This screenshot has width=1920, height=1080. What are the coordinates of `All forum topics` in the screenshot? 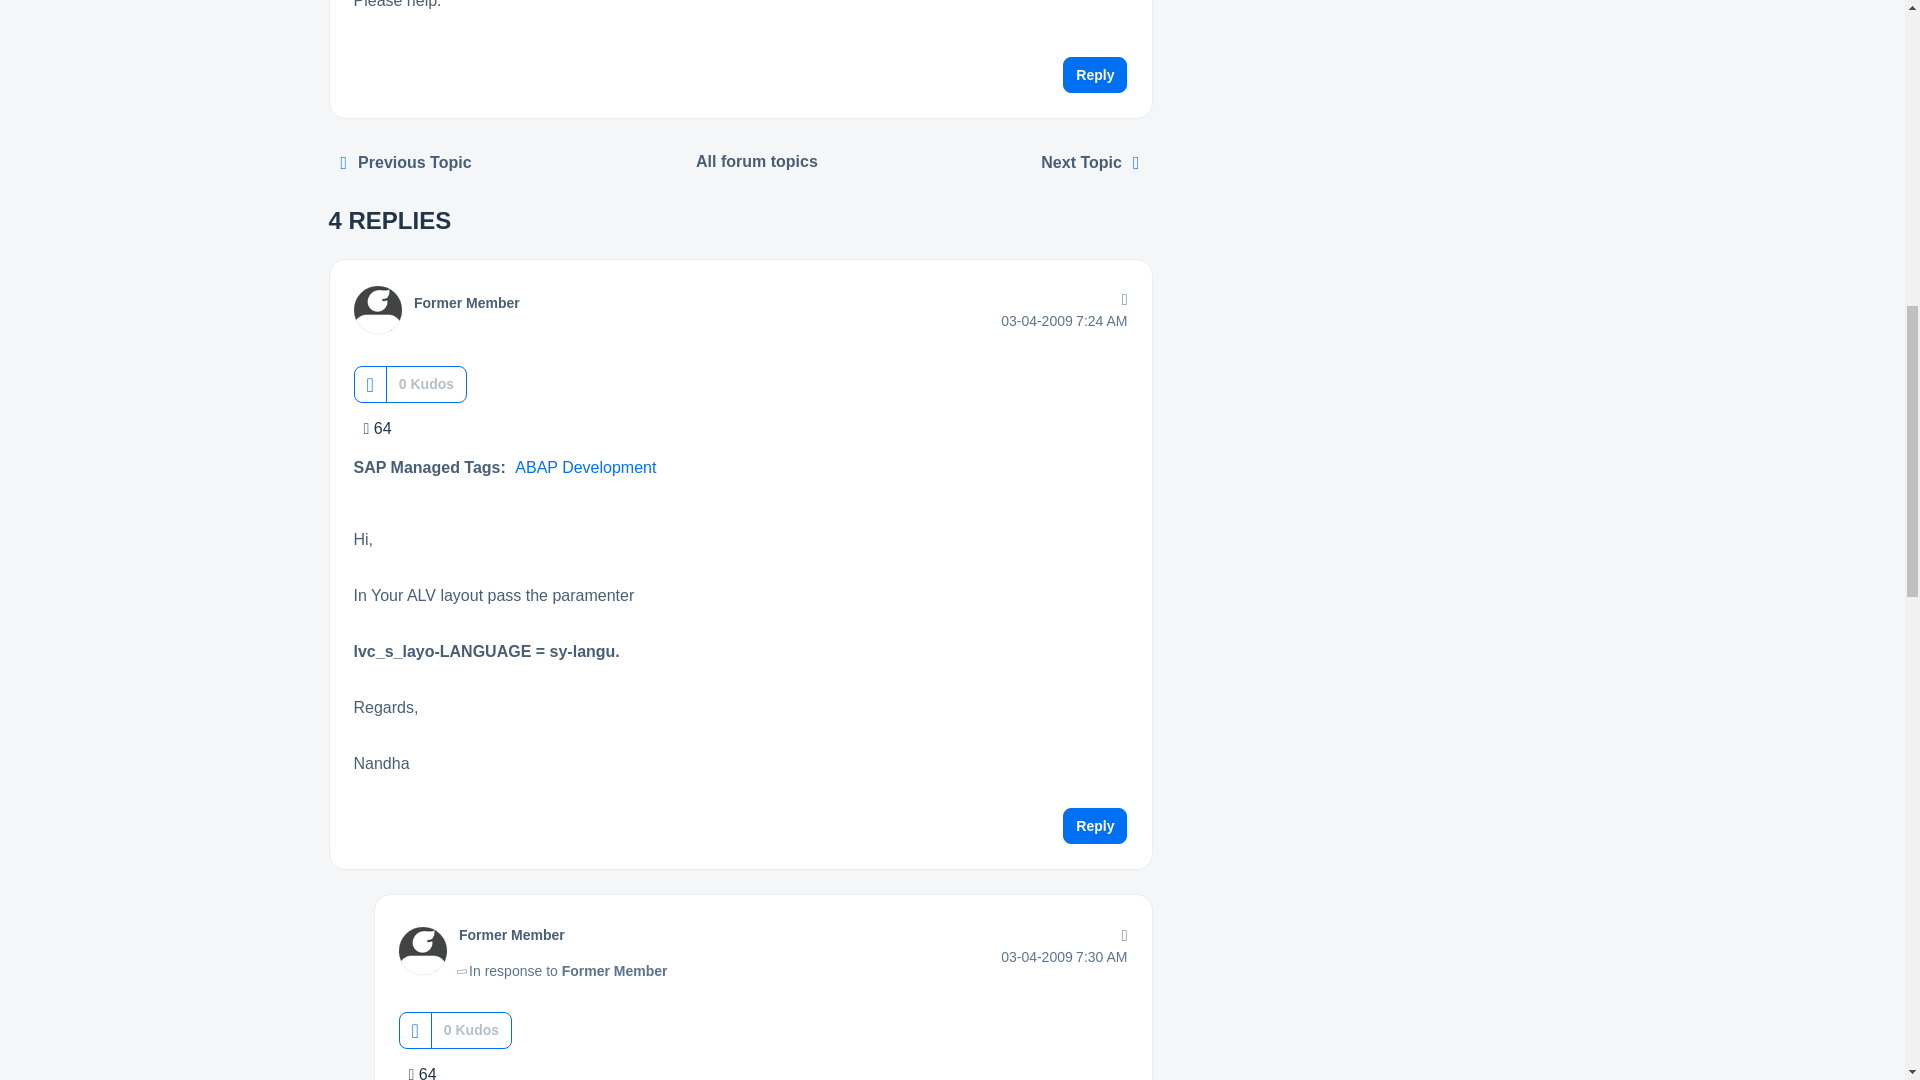 It's located at (757, 162).